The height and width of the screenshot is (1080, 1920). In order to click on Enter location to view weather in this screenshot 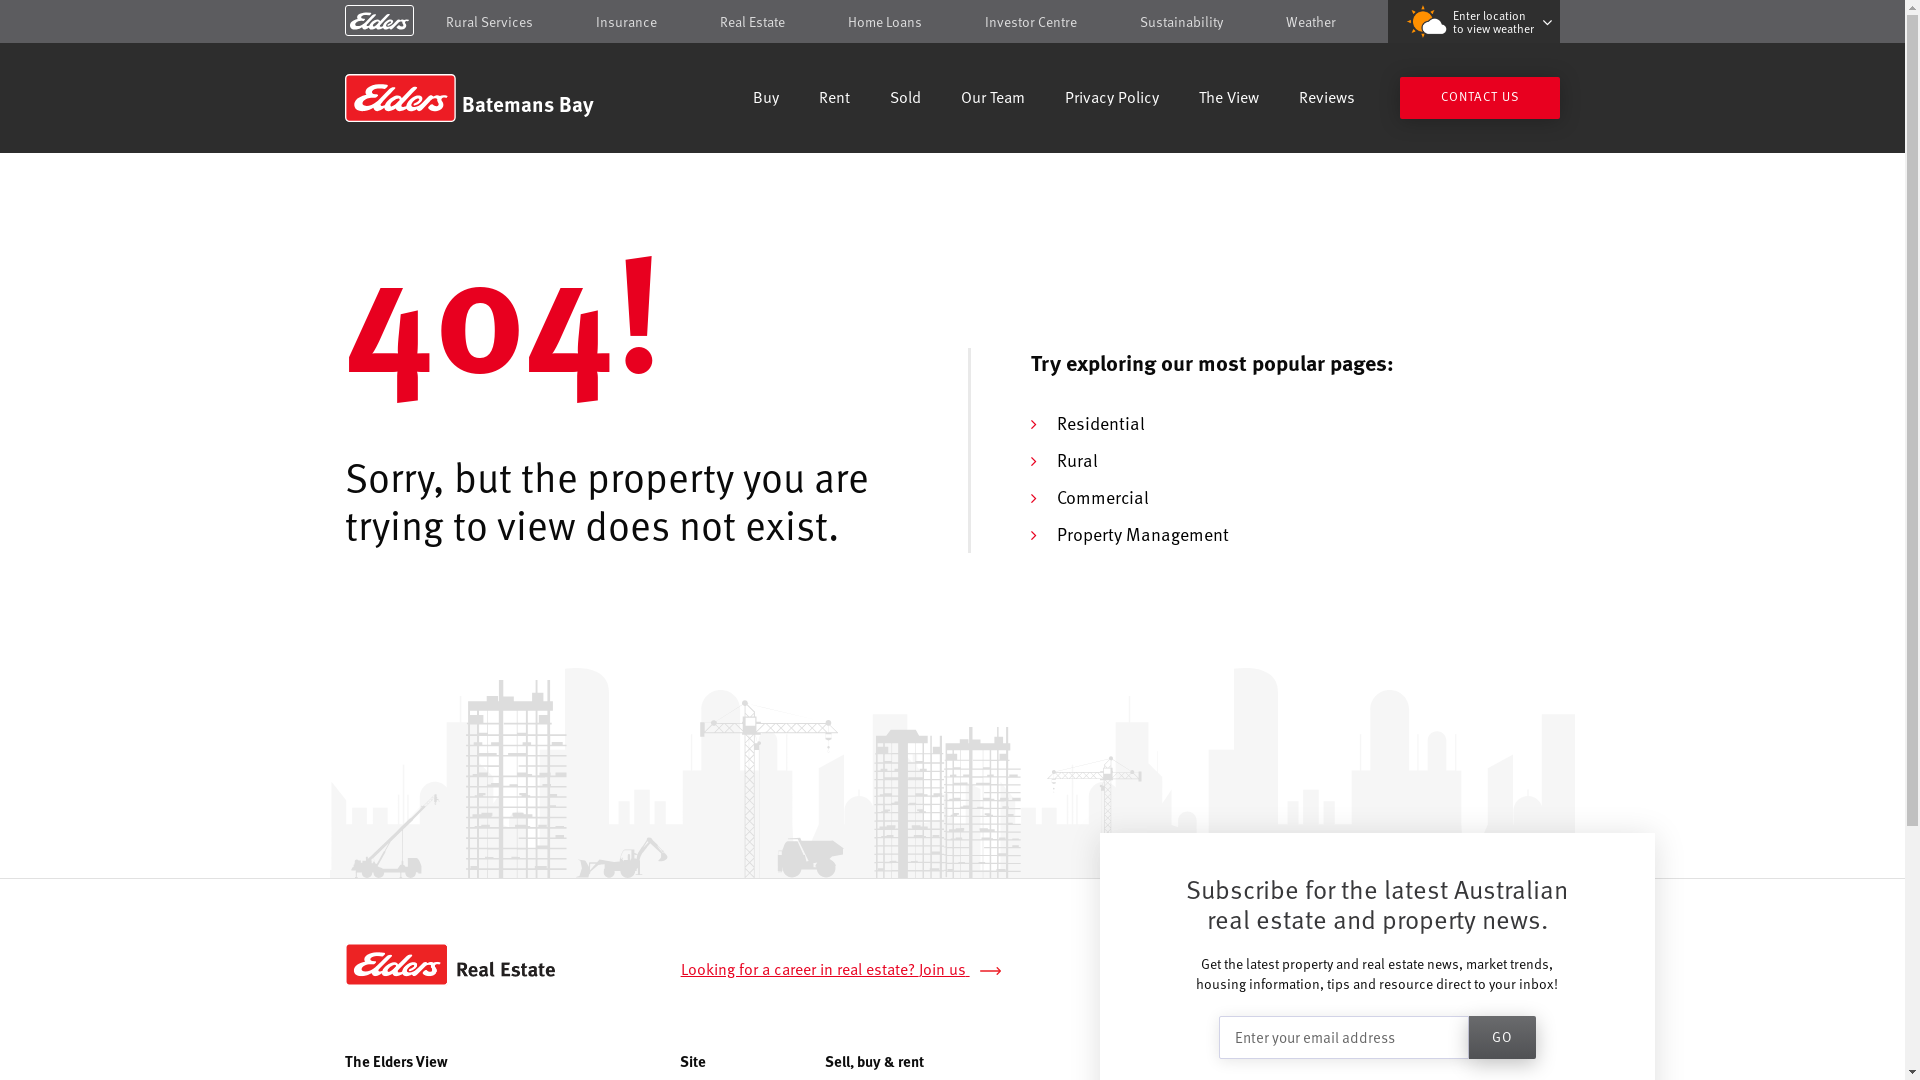, I will do `click(1474, 22)`.